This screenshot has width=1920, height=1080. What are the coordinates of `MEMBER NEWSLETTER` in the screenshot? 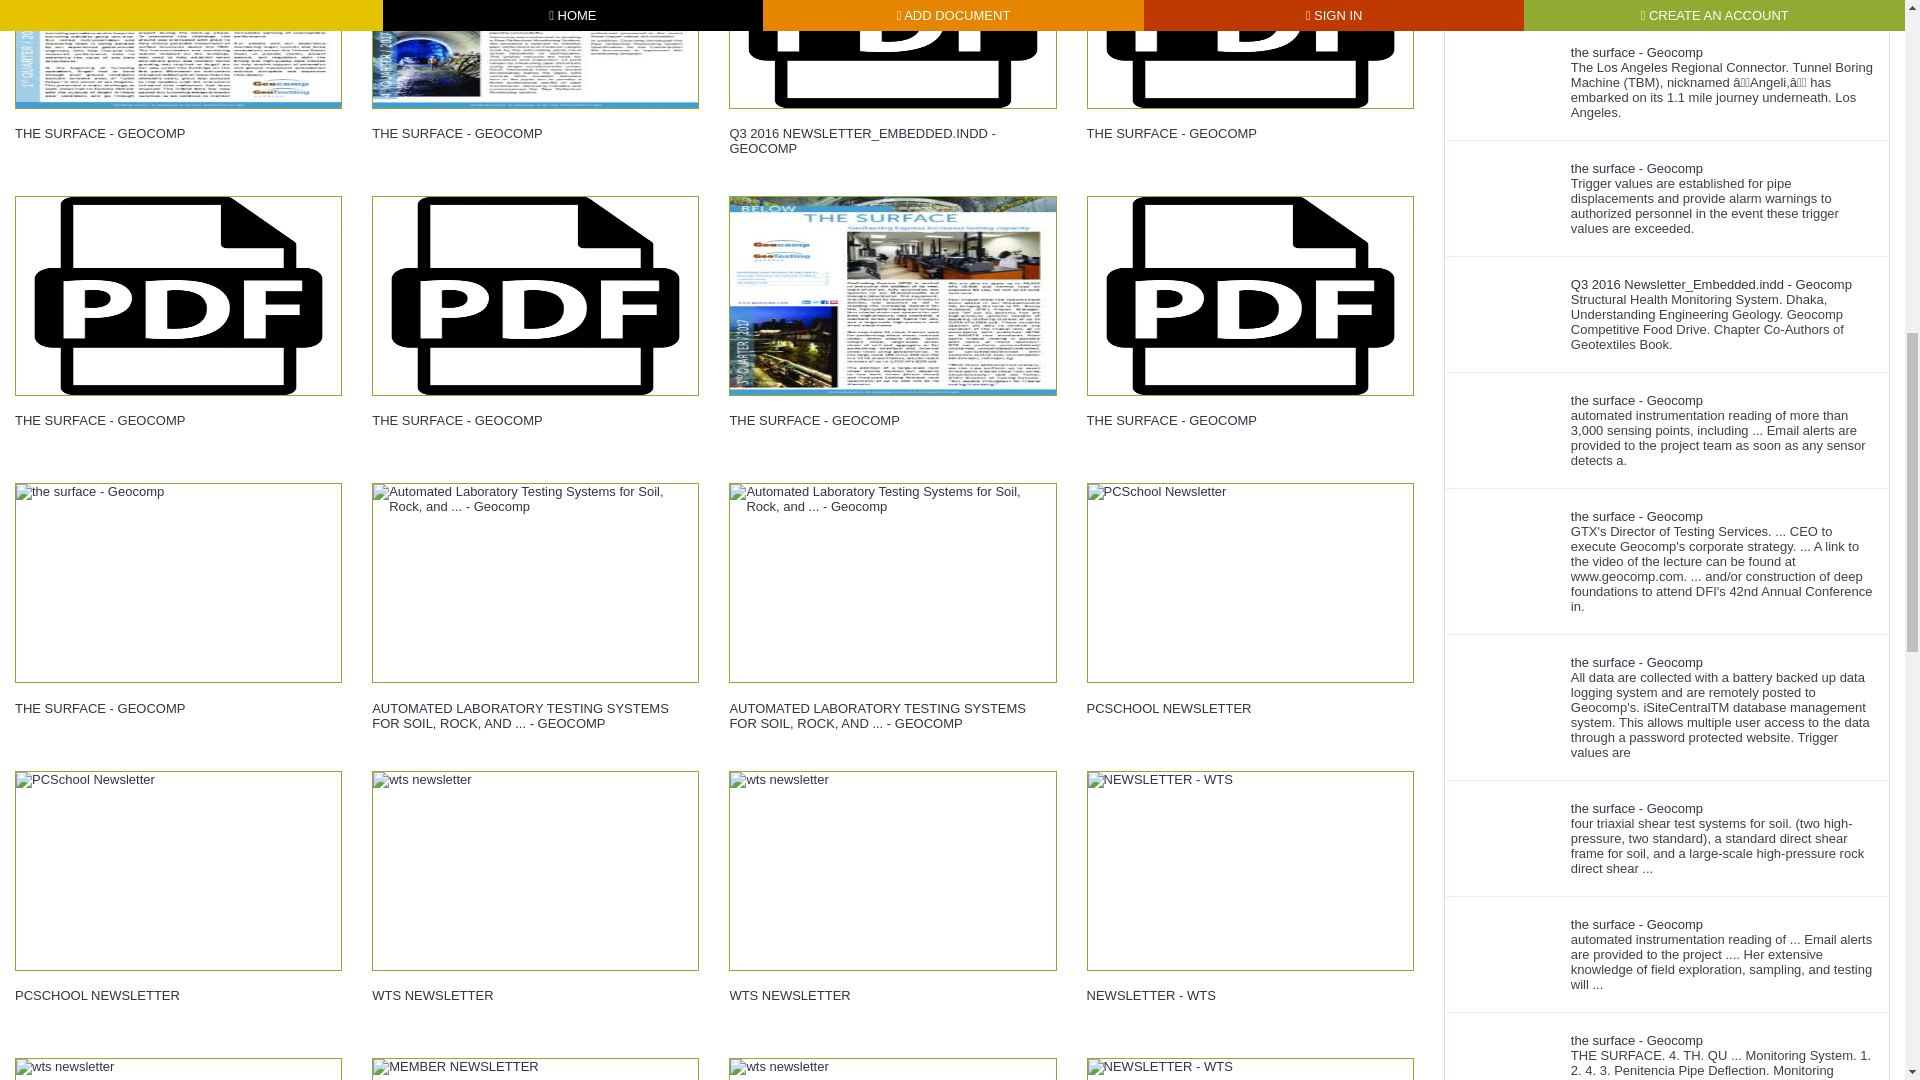 It's located at (535, 1069).